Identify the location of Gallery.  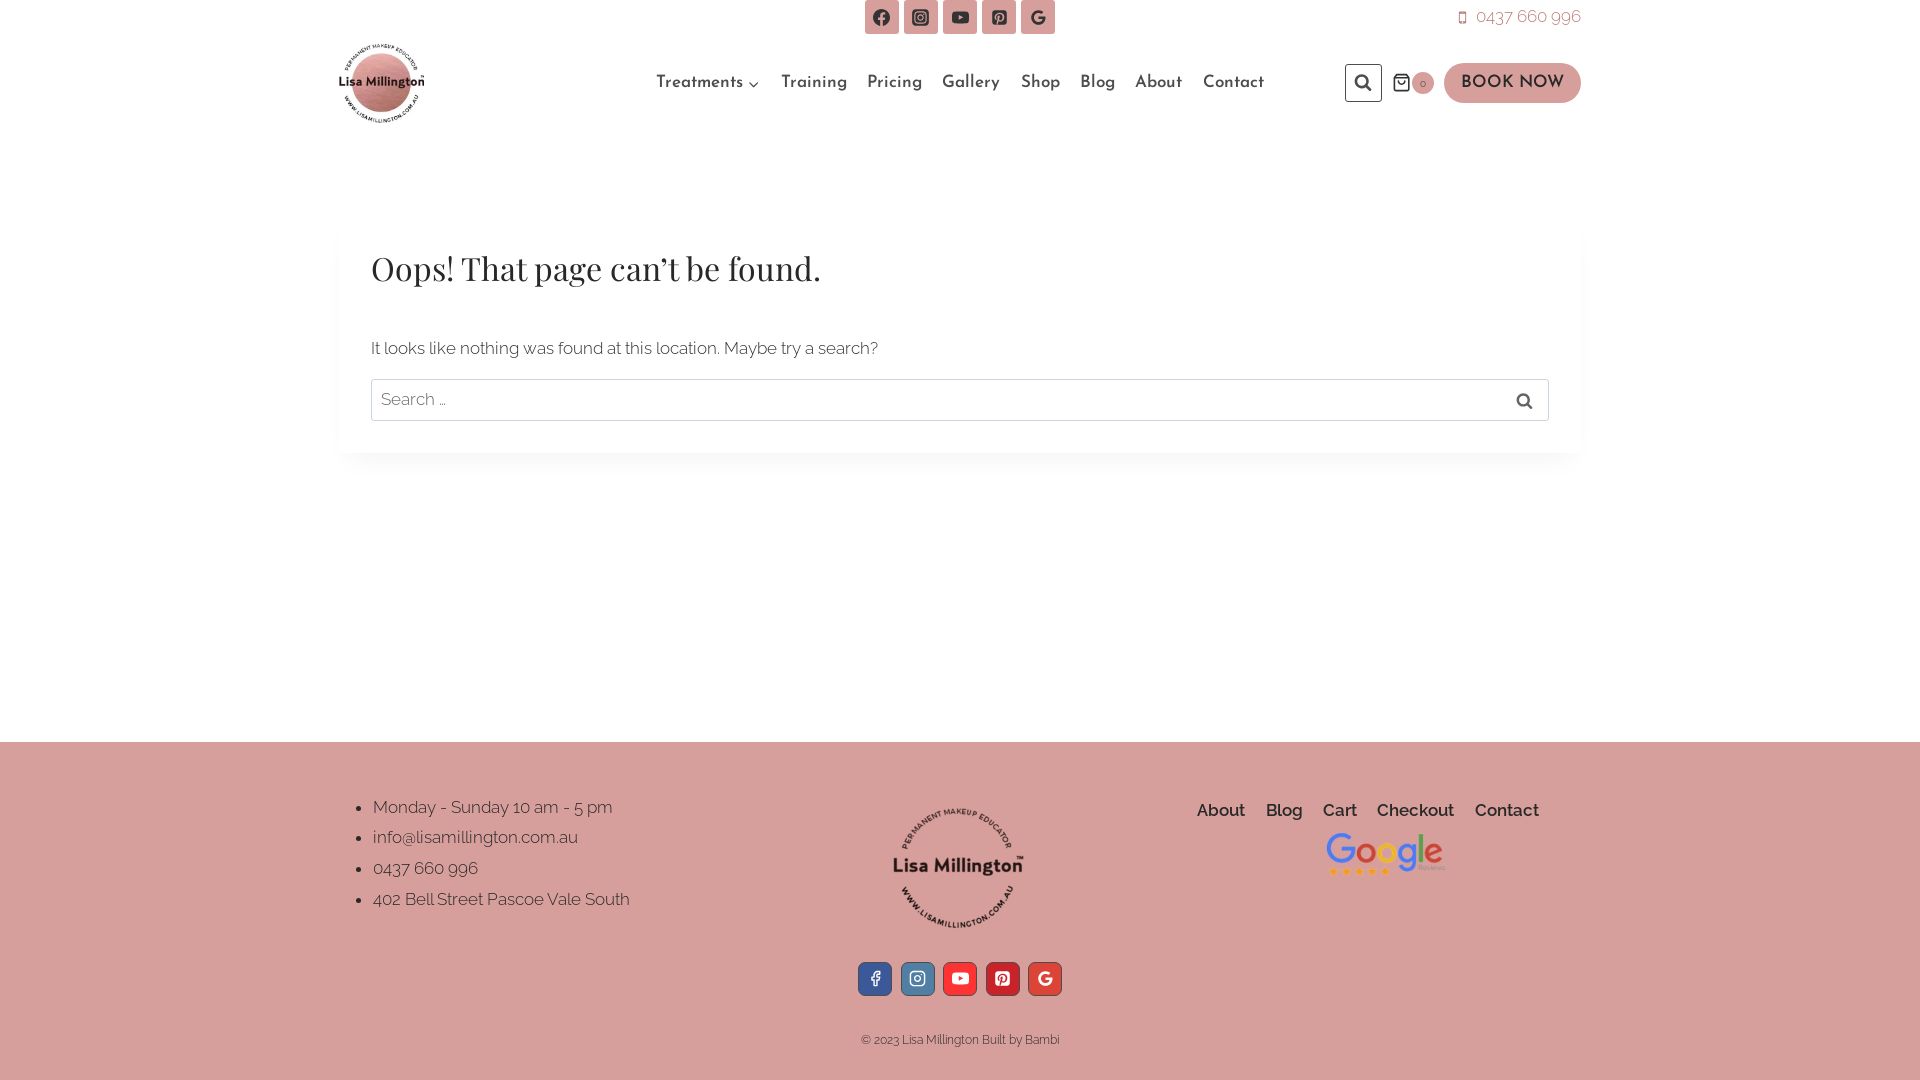
(970, 83).